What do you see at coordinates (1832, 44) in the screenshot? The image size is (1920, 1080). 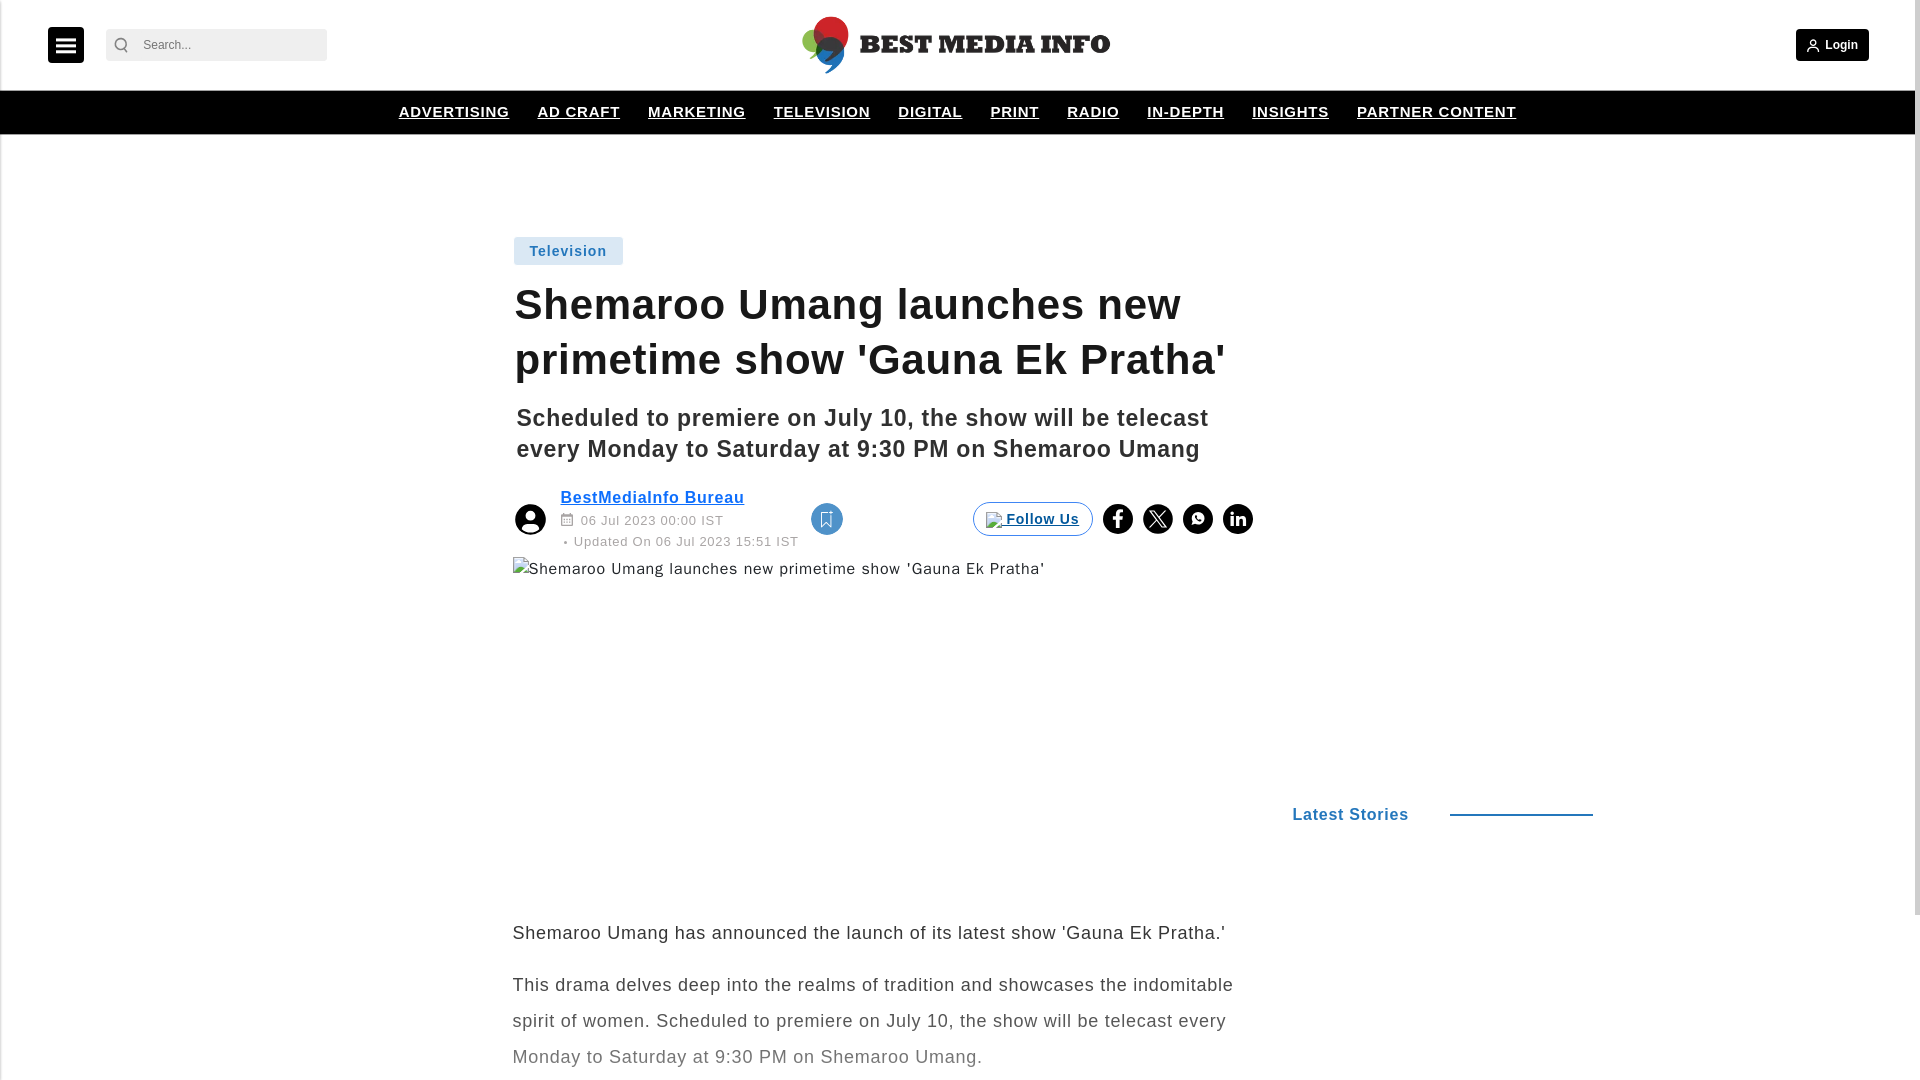 I see `Login` at bounding box center [1832, 44].